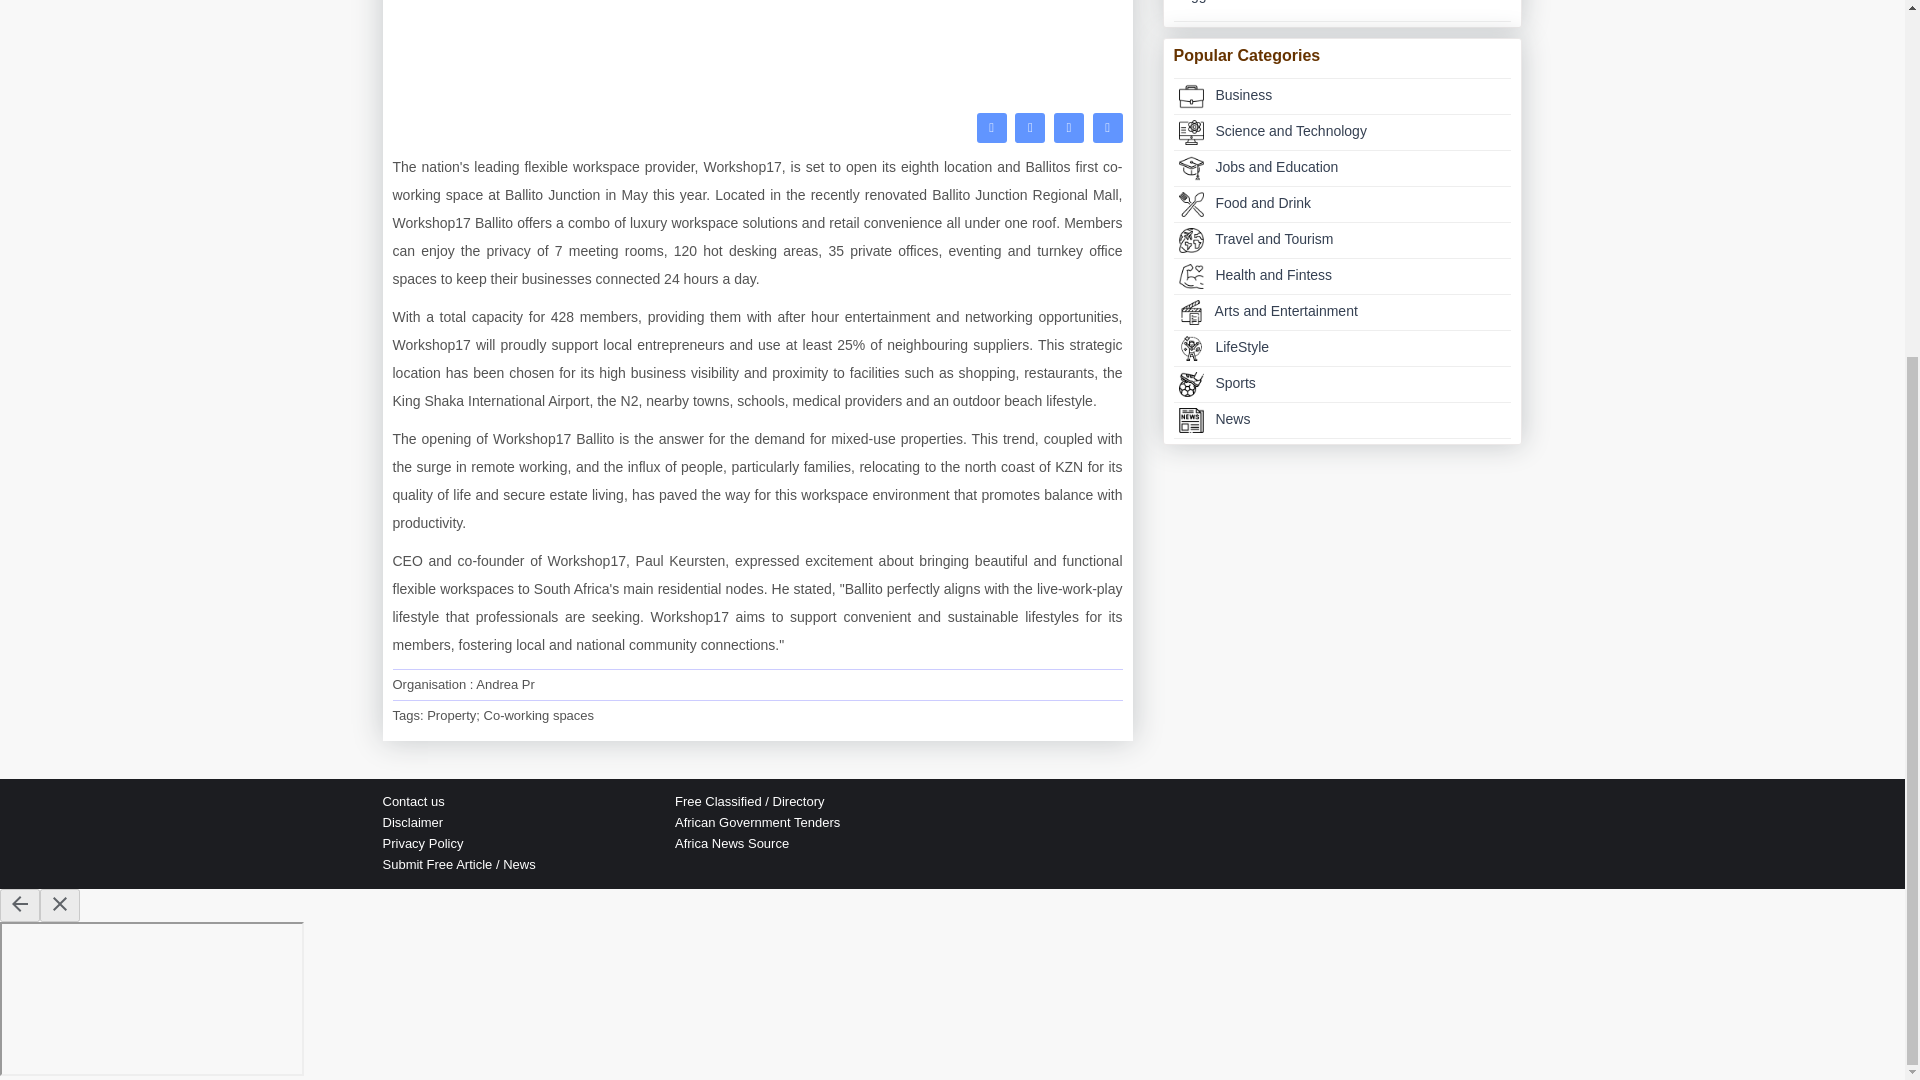  Describe the element at coordinates (1342, 240) in the screenshot. I see `Travel and Tourism` at that location.